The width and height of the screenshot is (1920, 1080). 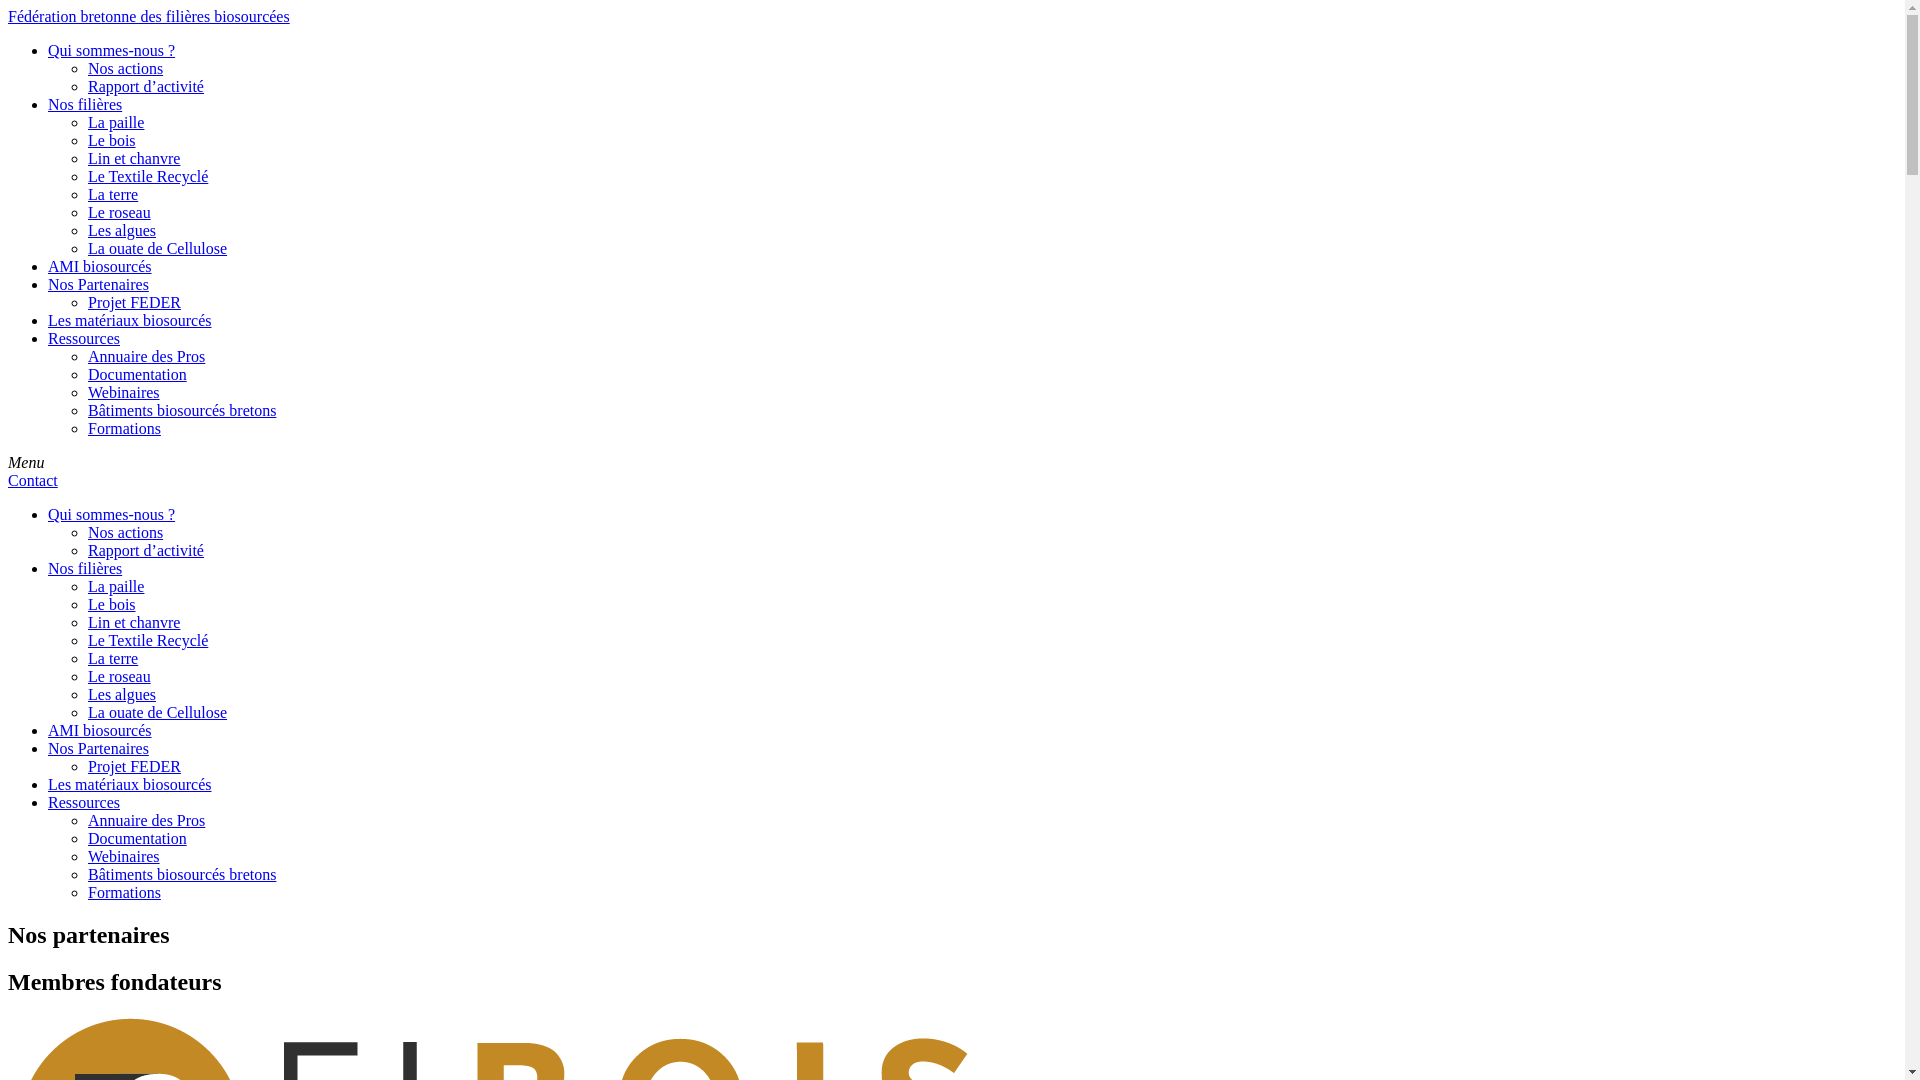 I want to click on Ressources, so click(x=84, y=338).